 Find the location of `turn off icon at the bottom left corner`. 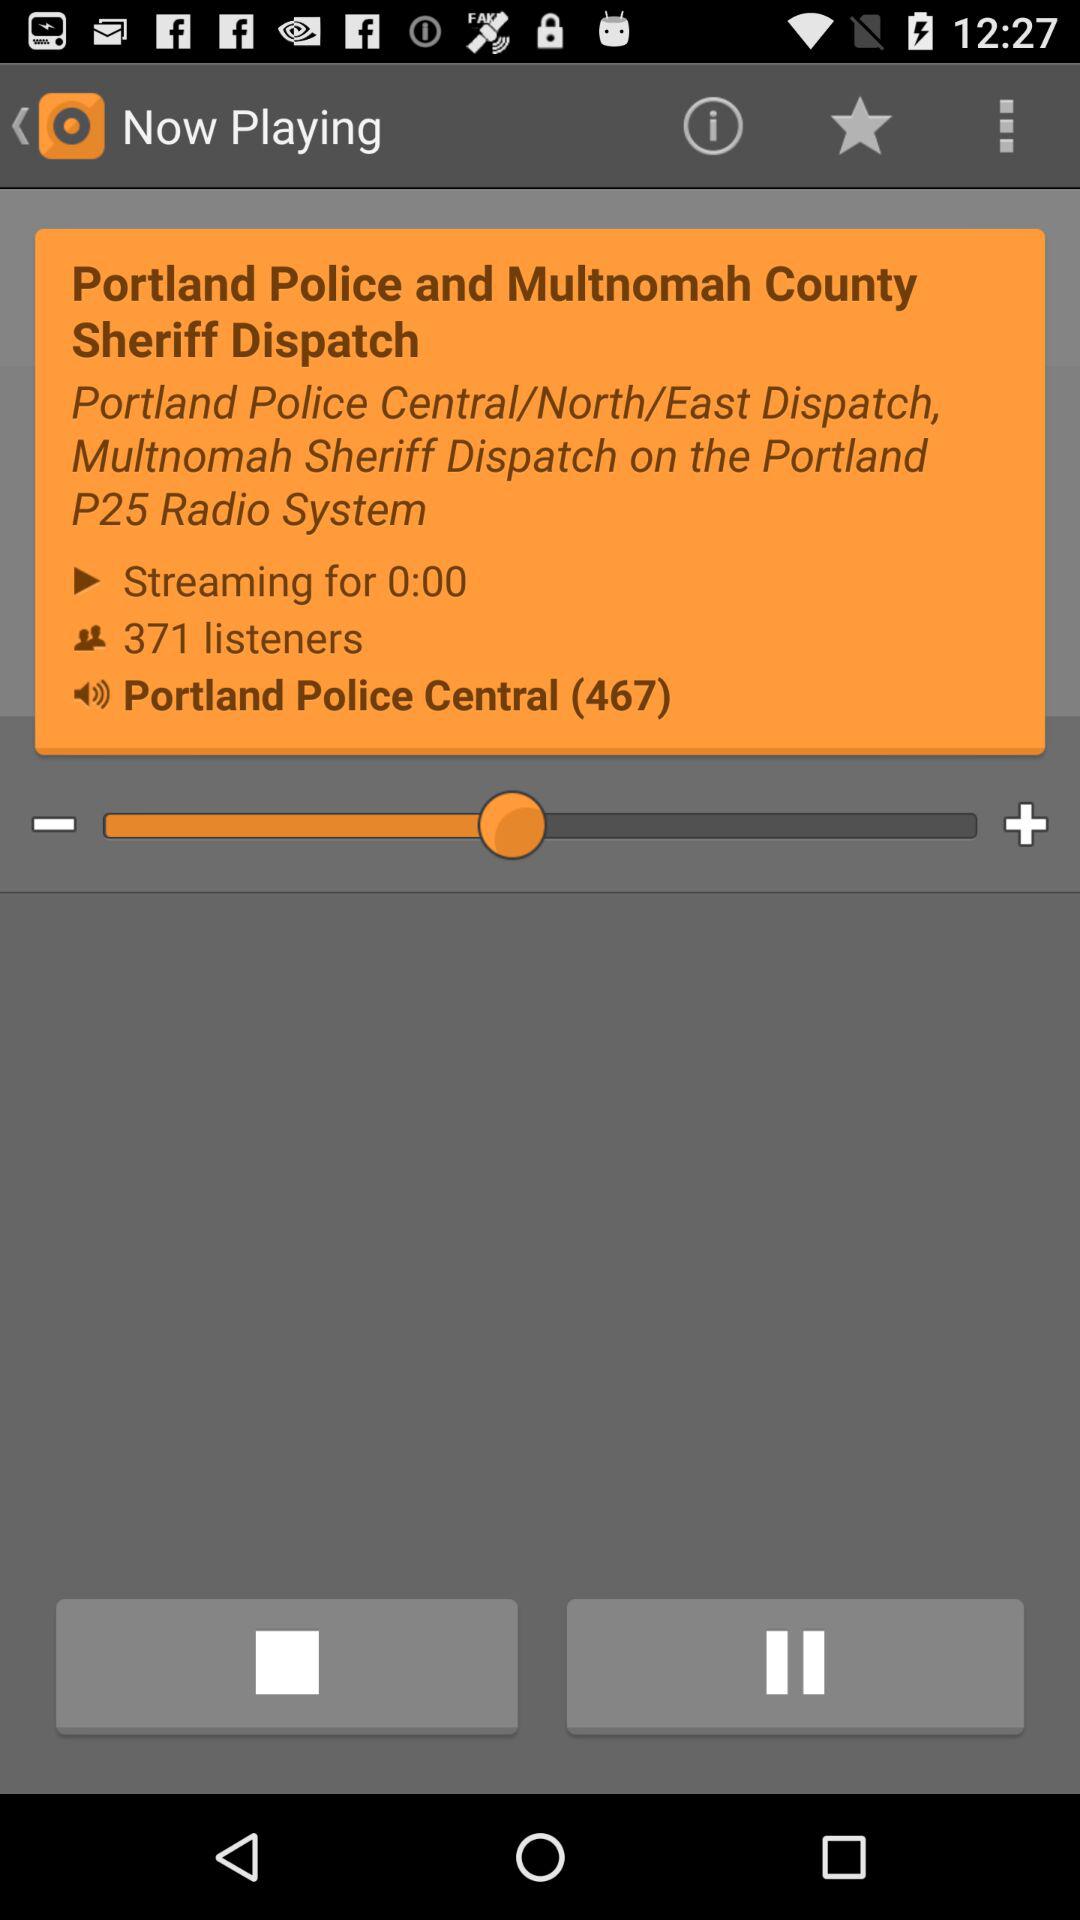

turn off icon at the bottom left corner is located at coordinates (286, 1670).